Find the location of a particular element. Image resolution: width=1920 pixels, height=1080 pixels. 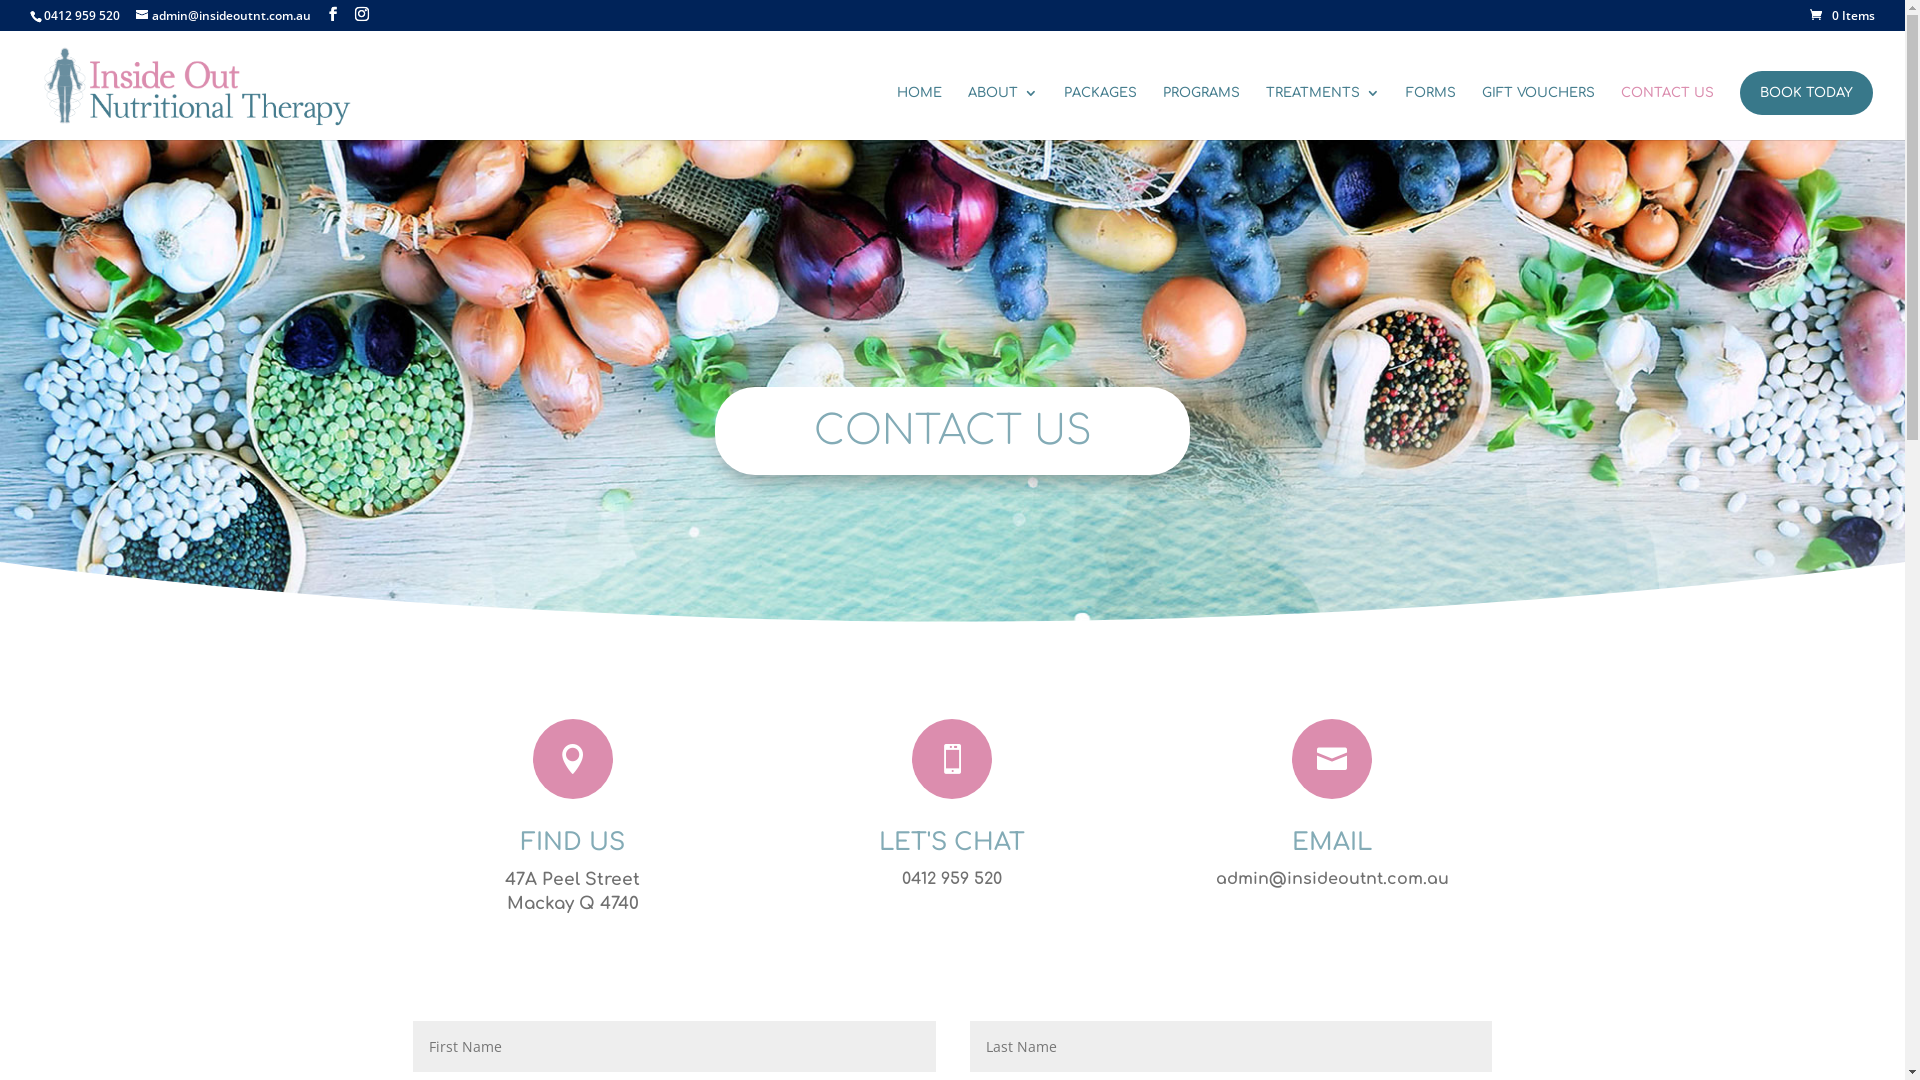

FORMS is located at coordinates (1431, 113).